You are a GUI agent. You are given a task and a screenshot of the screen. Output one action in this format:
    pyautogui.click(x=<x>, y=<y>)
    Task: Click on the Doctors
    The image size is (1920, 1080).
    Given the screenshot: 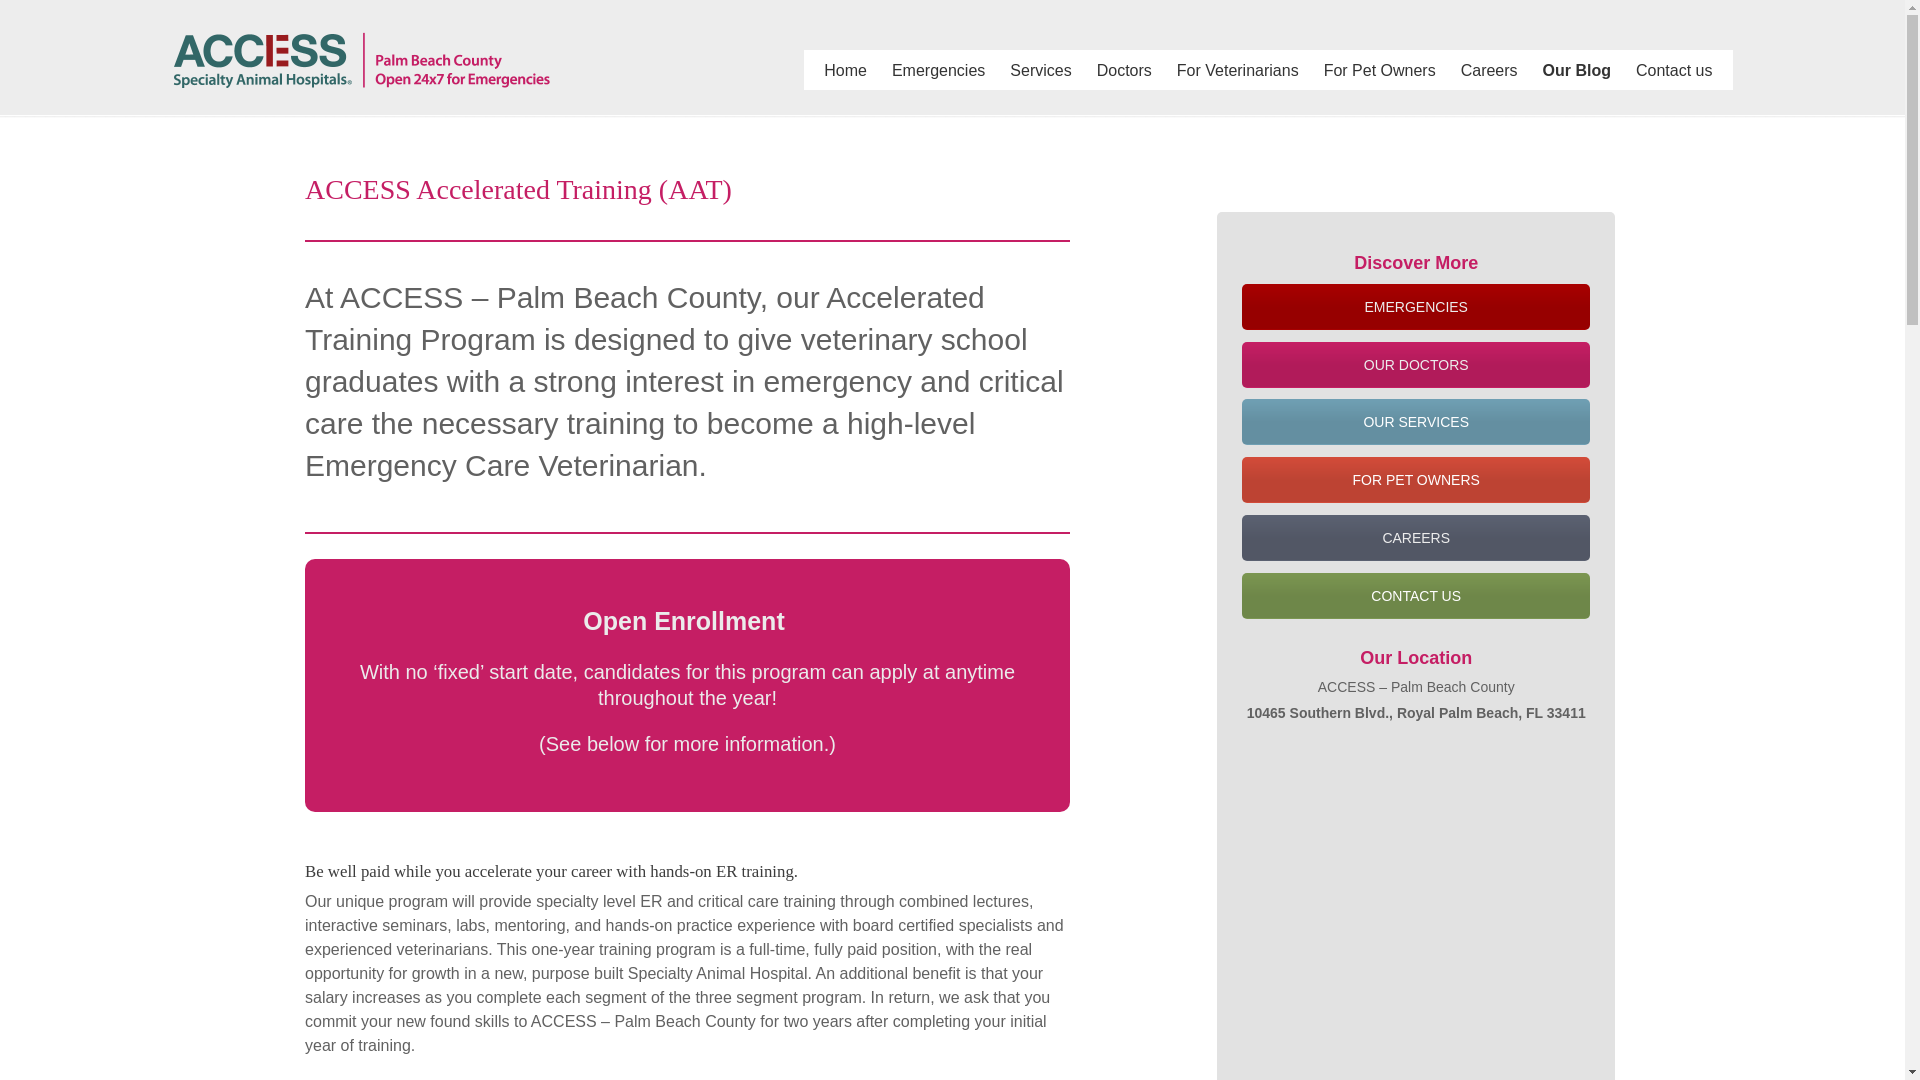 What is the action you would take?
    pyautogui.click(x=1124, y=70)
    